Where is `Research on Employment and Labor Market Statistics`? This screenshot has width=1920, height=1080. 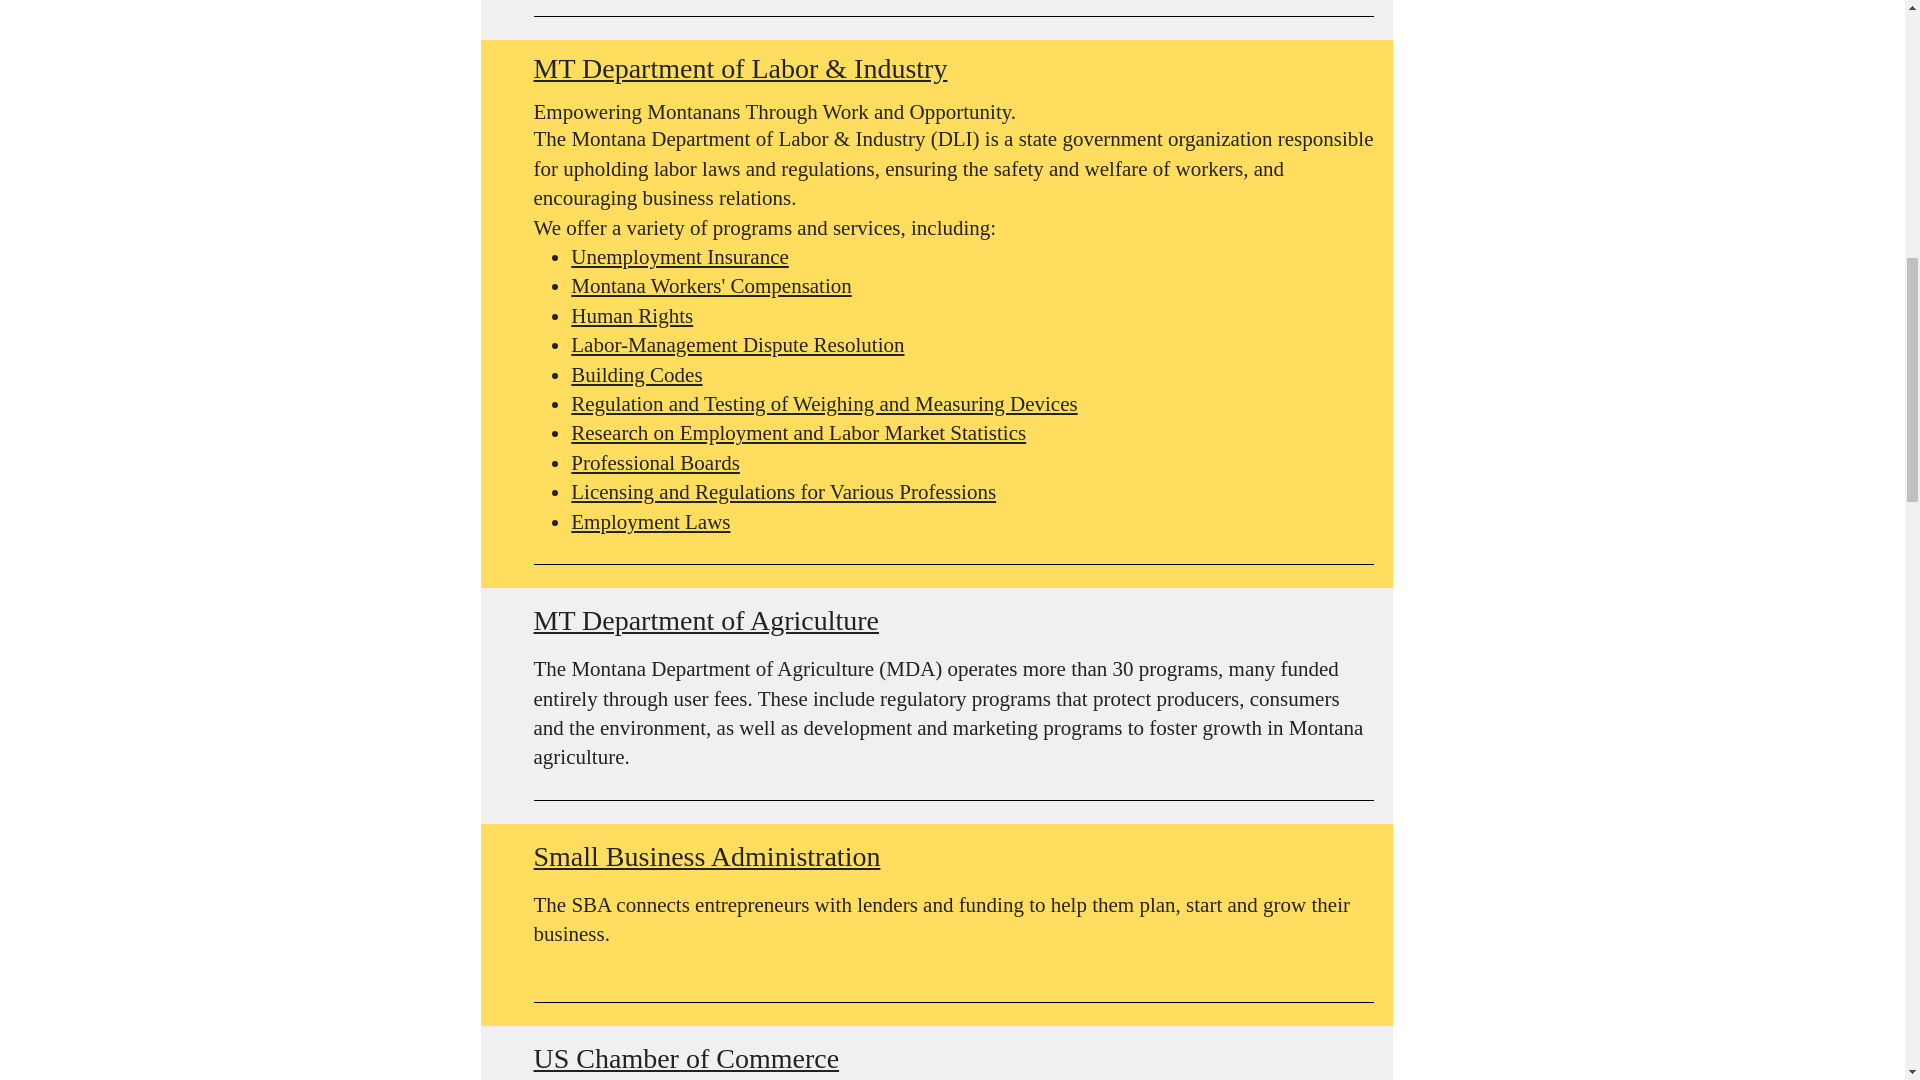 Research on Employment and Labor Market Statistics is located at coordinates (798, 432).